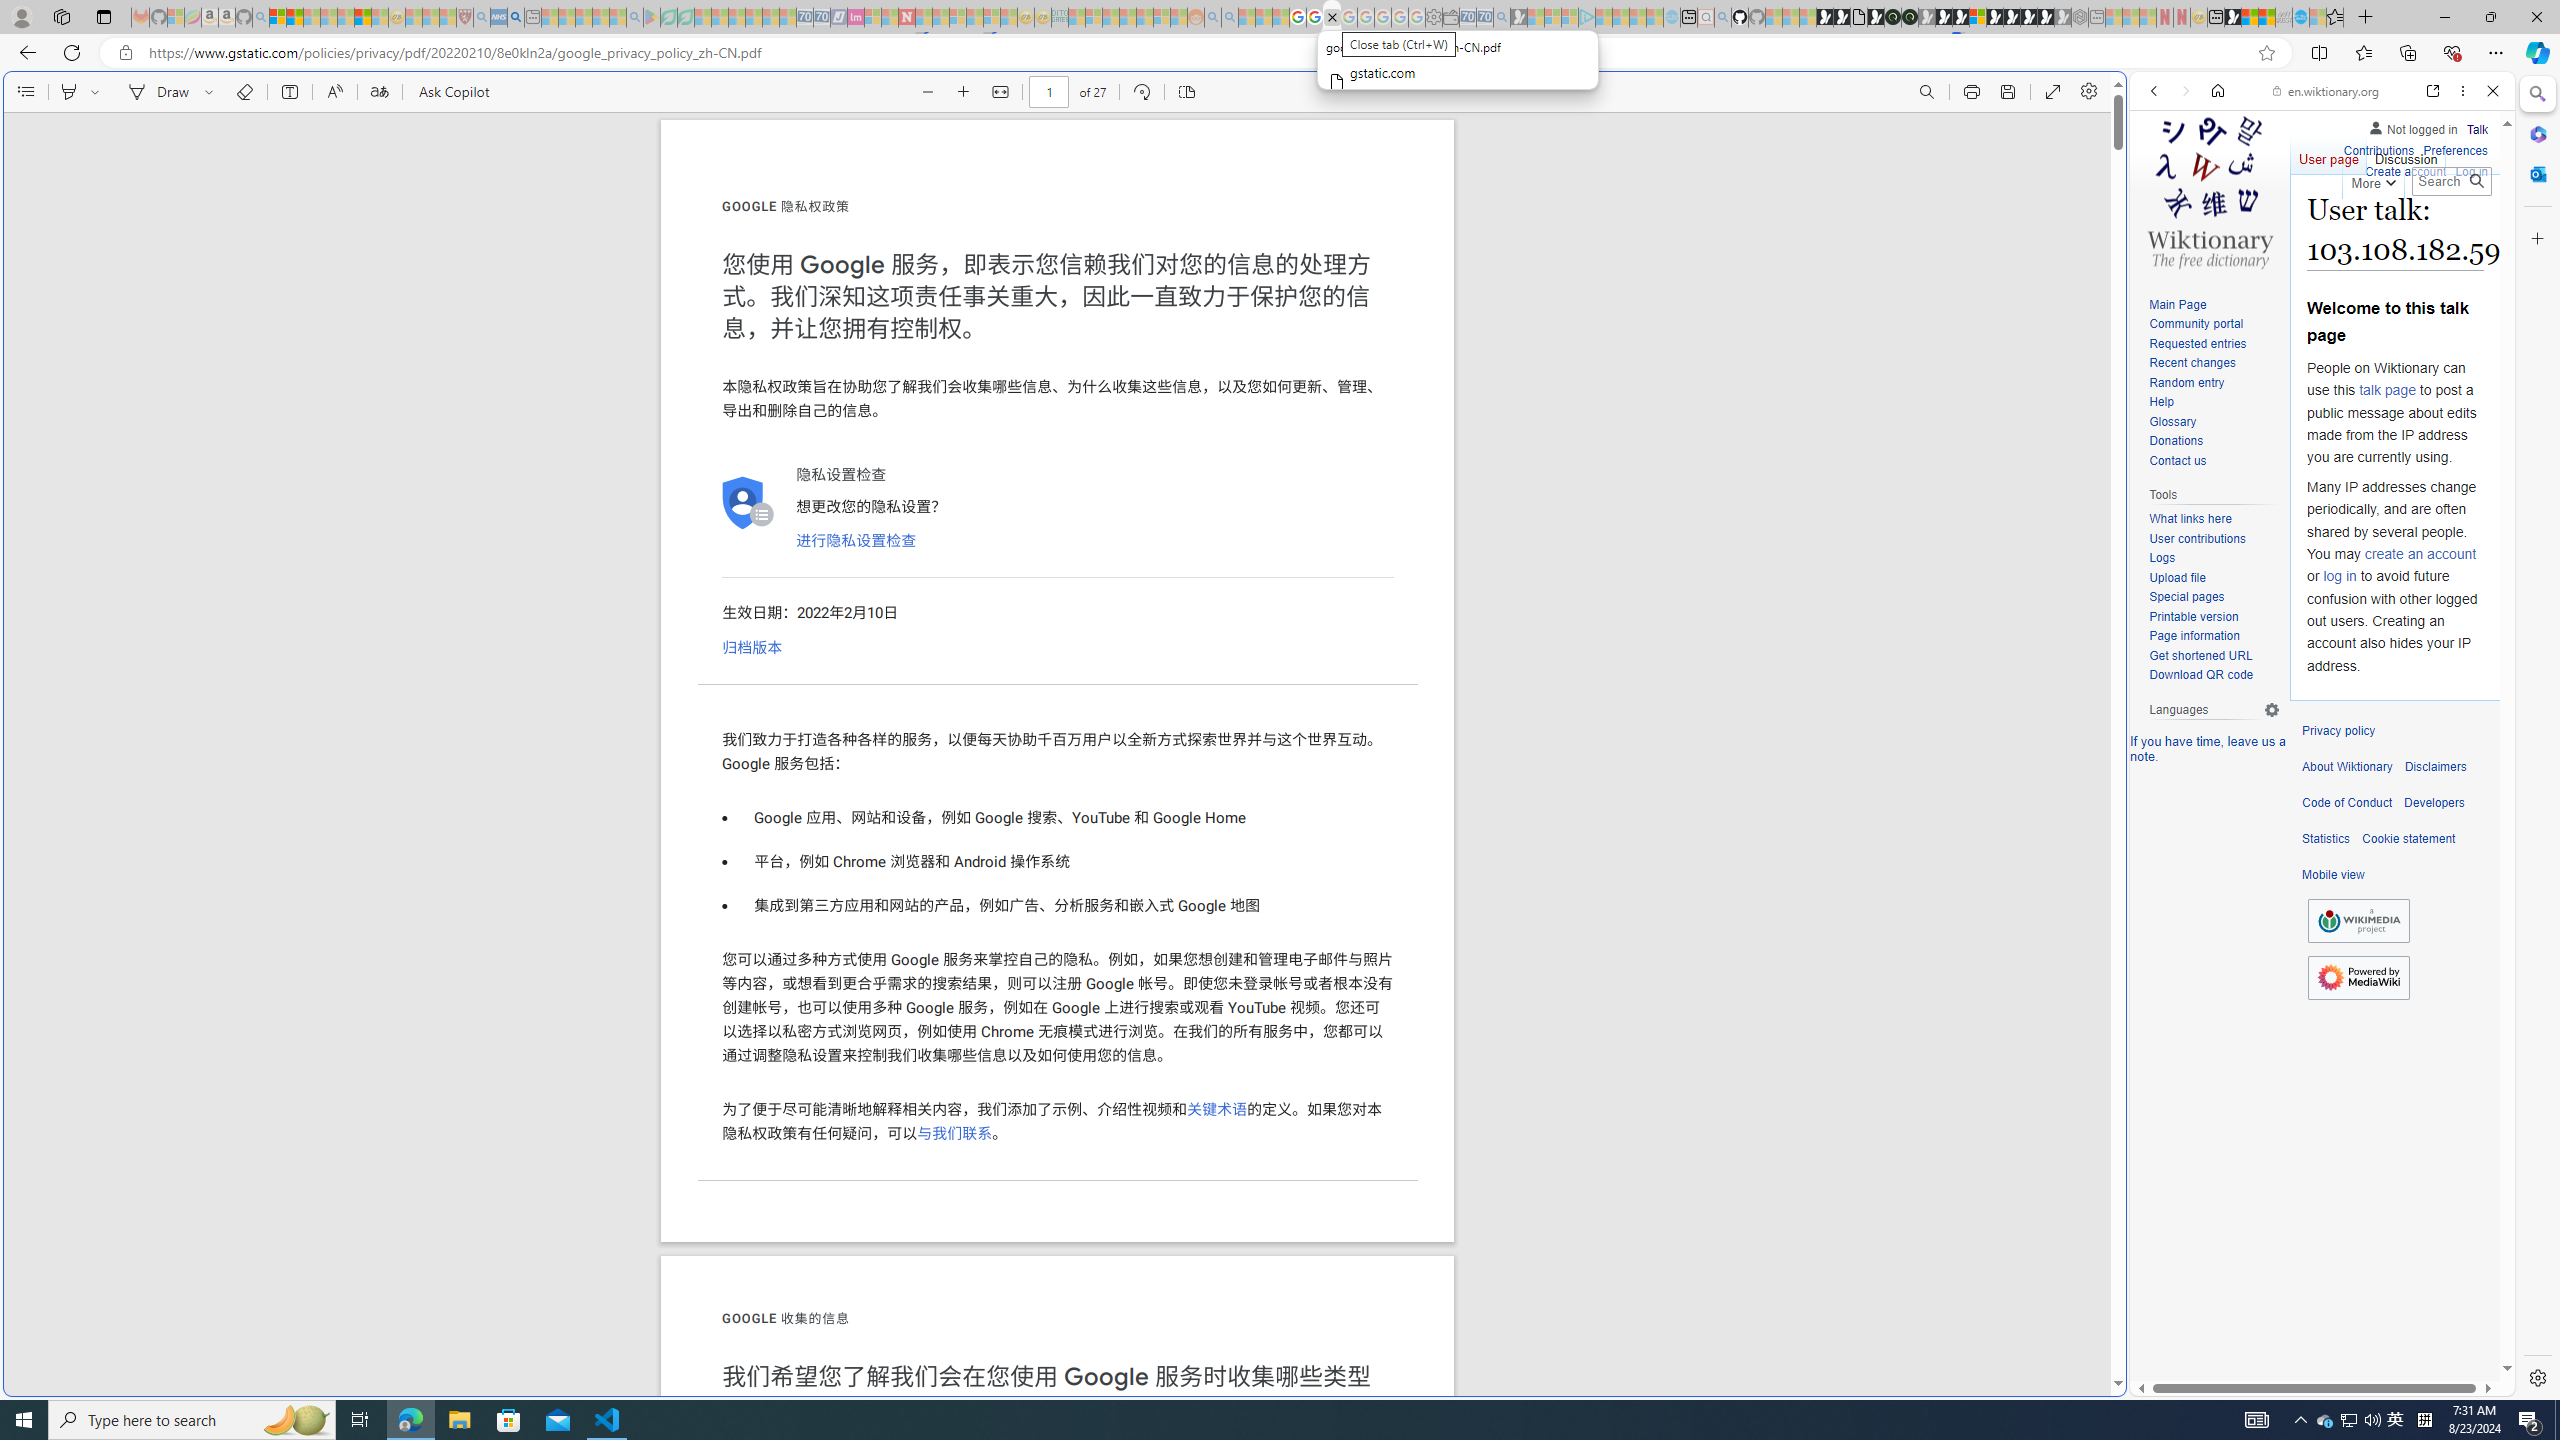 The height and width of the screenshot is (1440, 2560). I want to click on Cheap Hotels - Save70.com - Sleeping, so click(821, 17).